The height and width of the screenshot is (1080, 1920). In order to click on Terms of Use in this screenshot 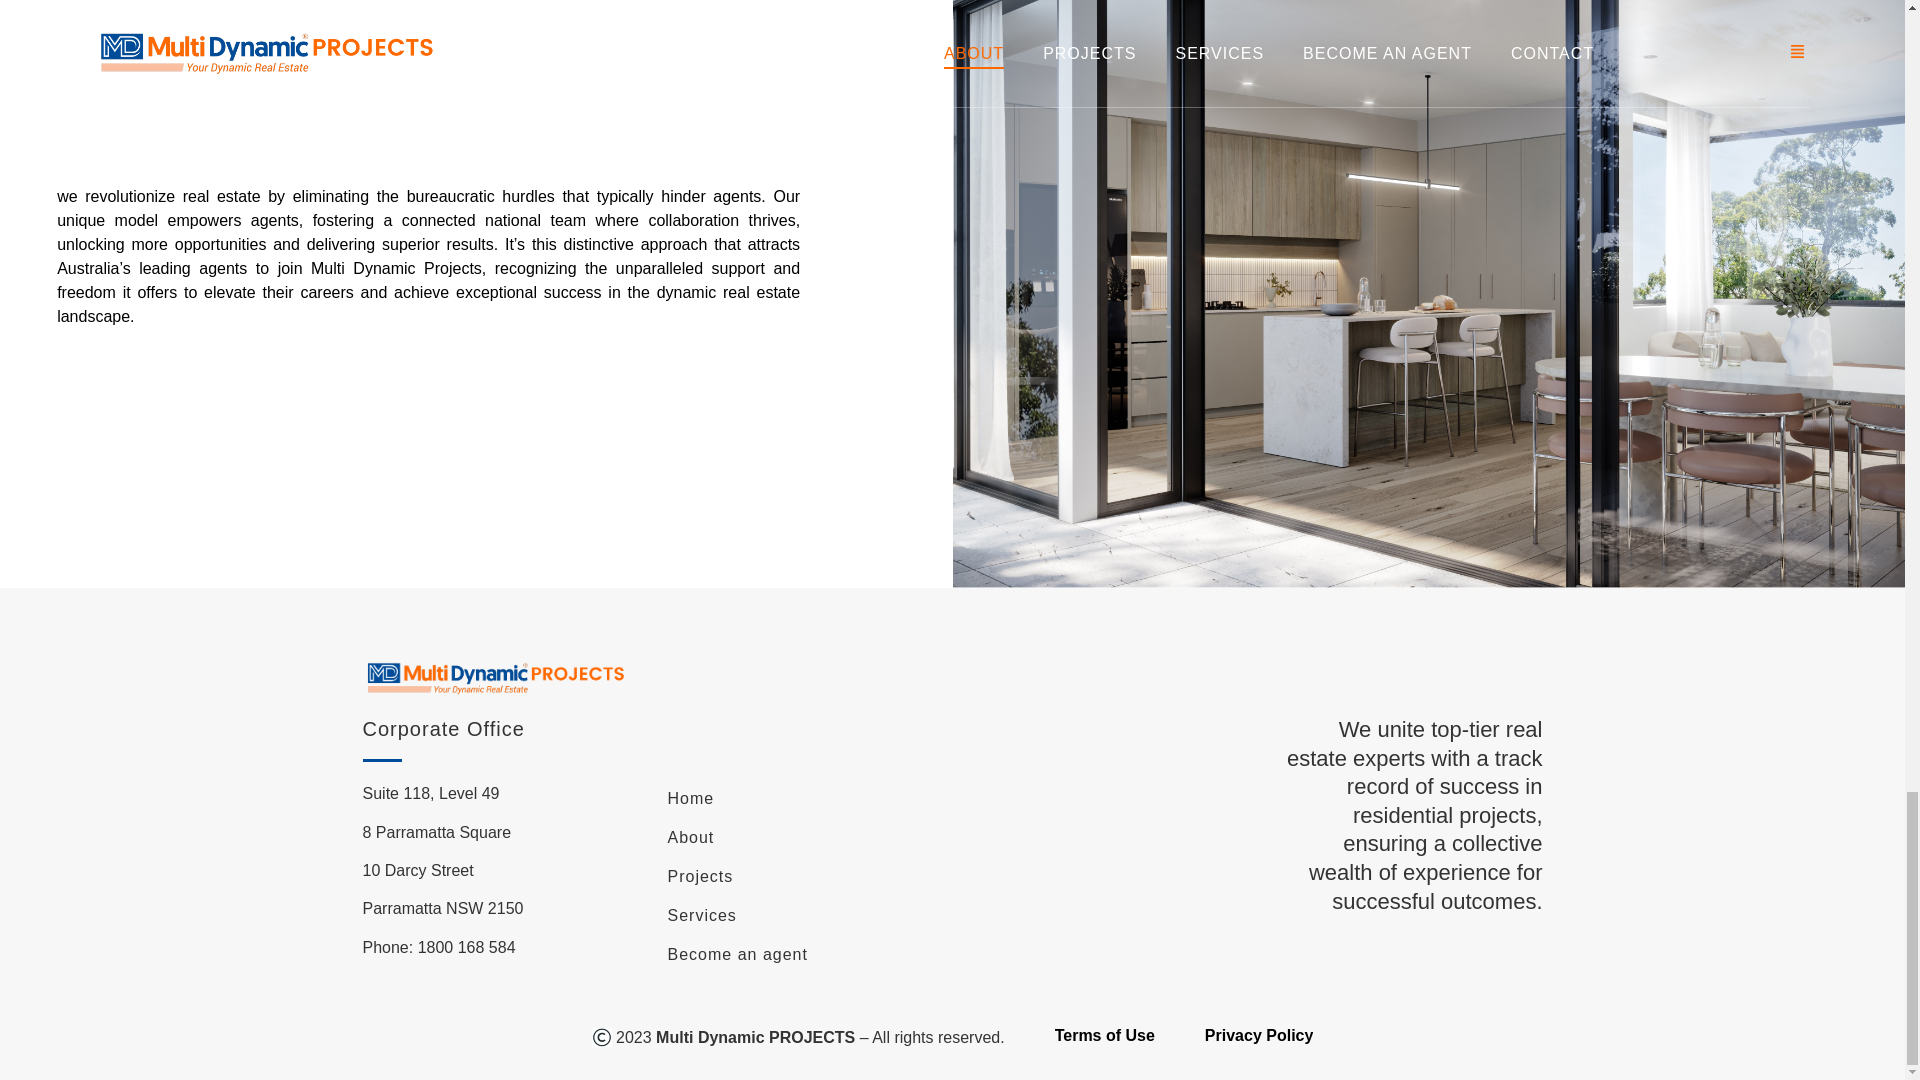, I will do `click(1104, 1035)`.